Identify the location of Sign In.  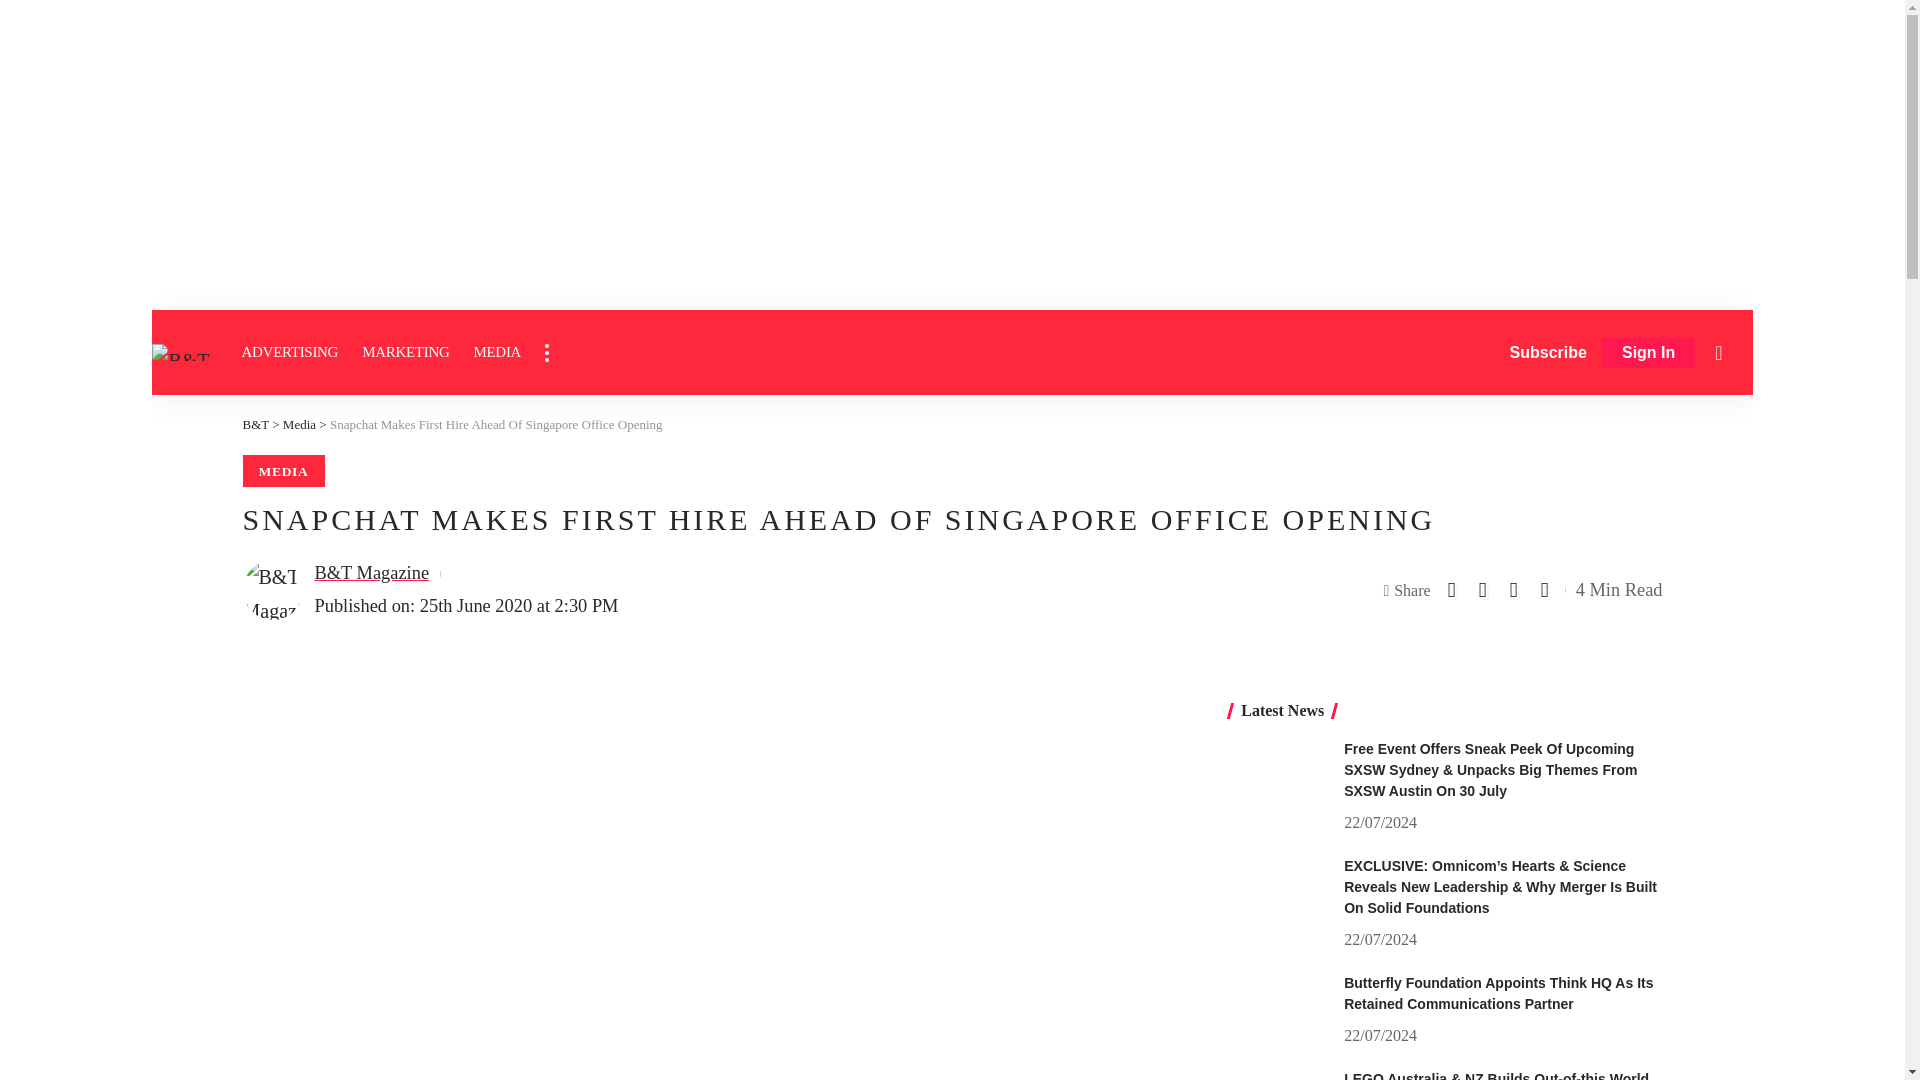
(1648, 353).